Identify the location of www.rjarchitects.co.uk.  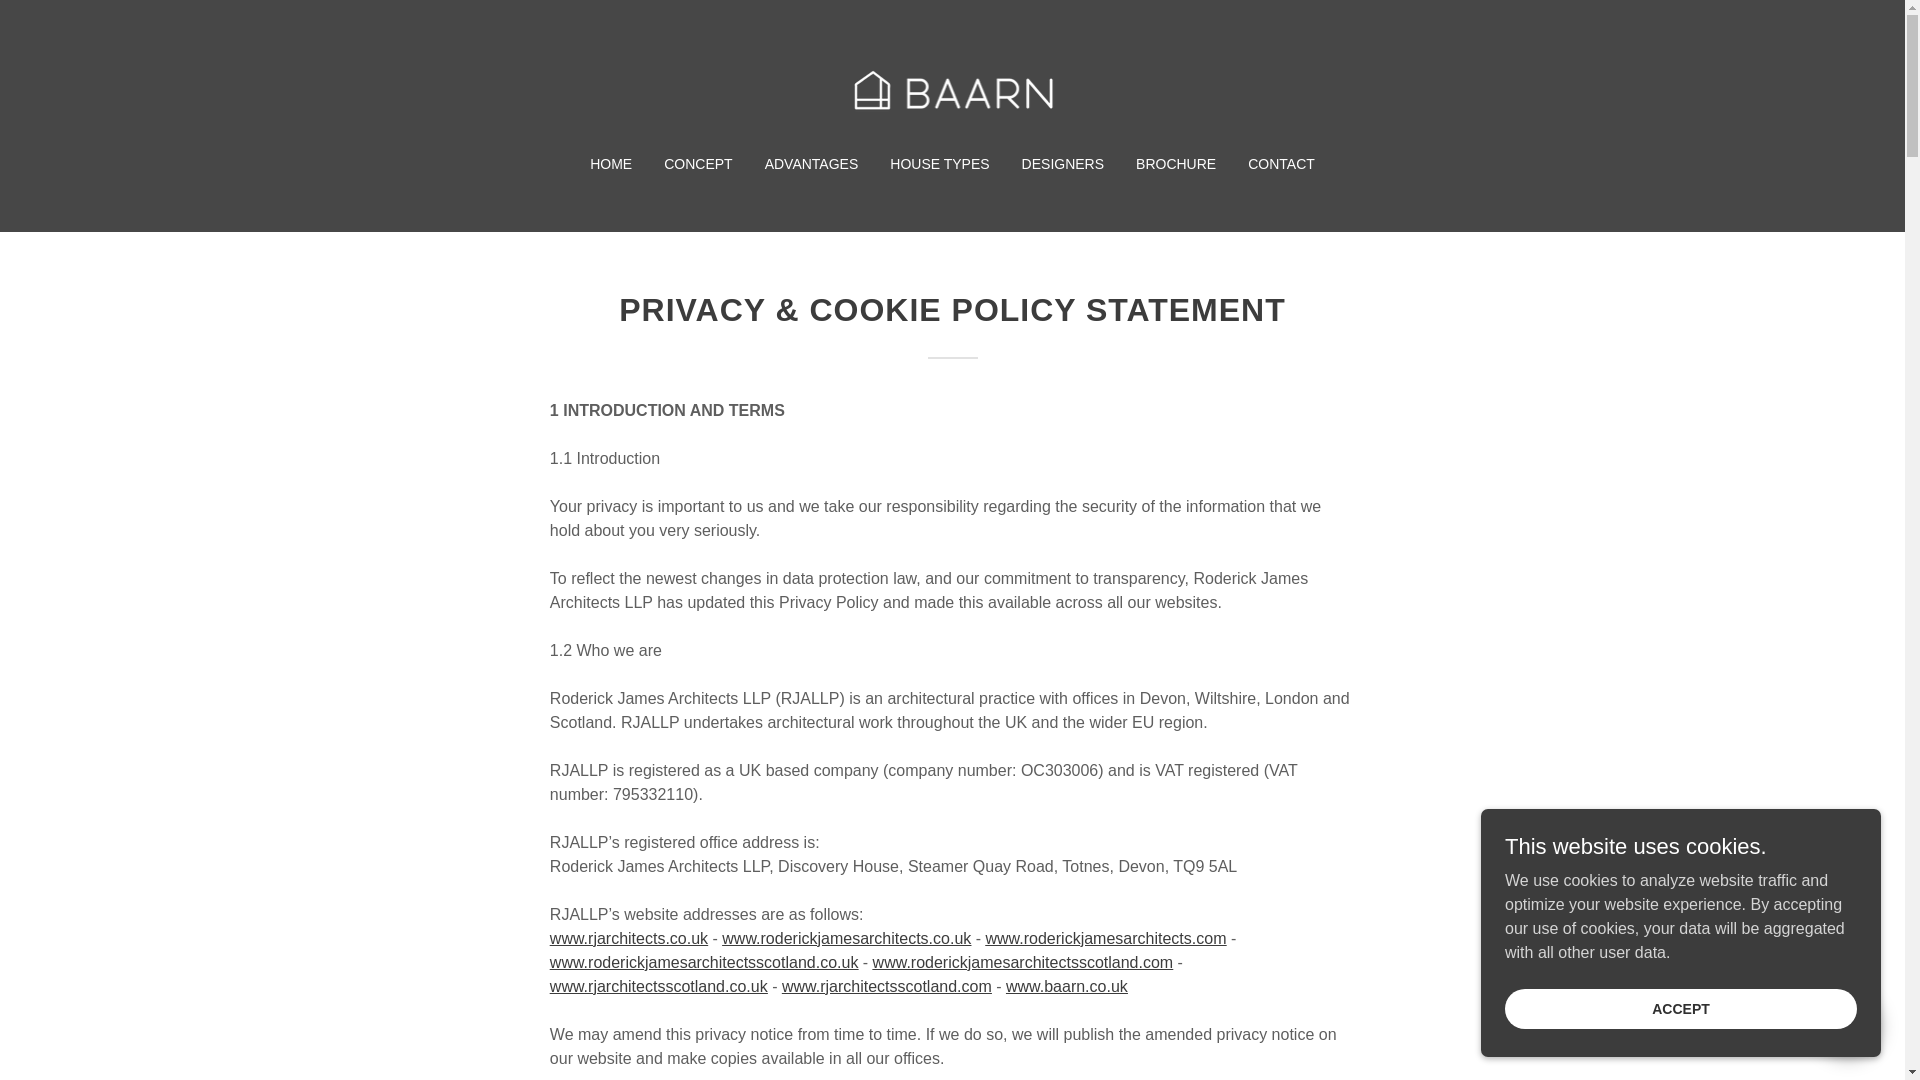
(628, 938).